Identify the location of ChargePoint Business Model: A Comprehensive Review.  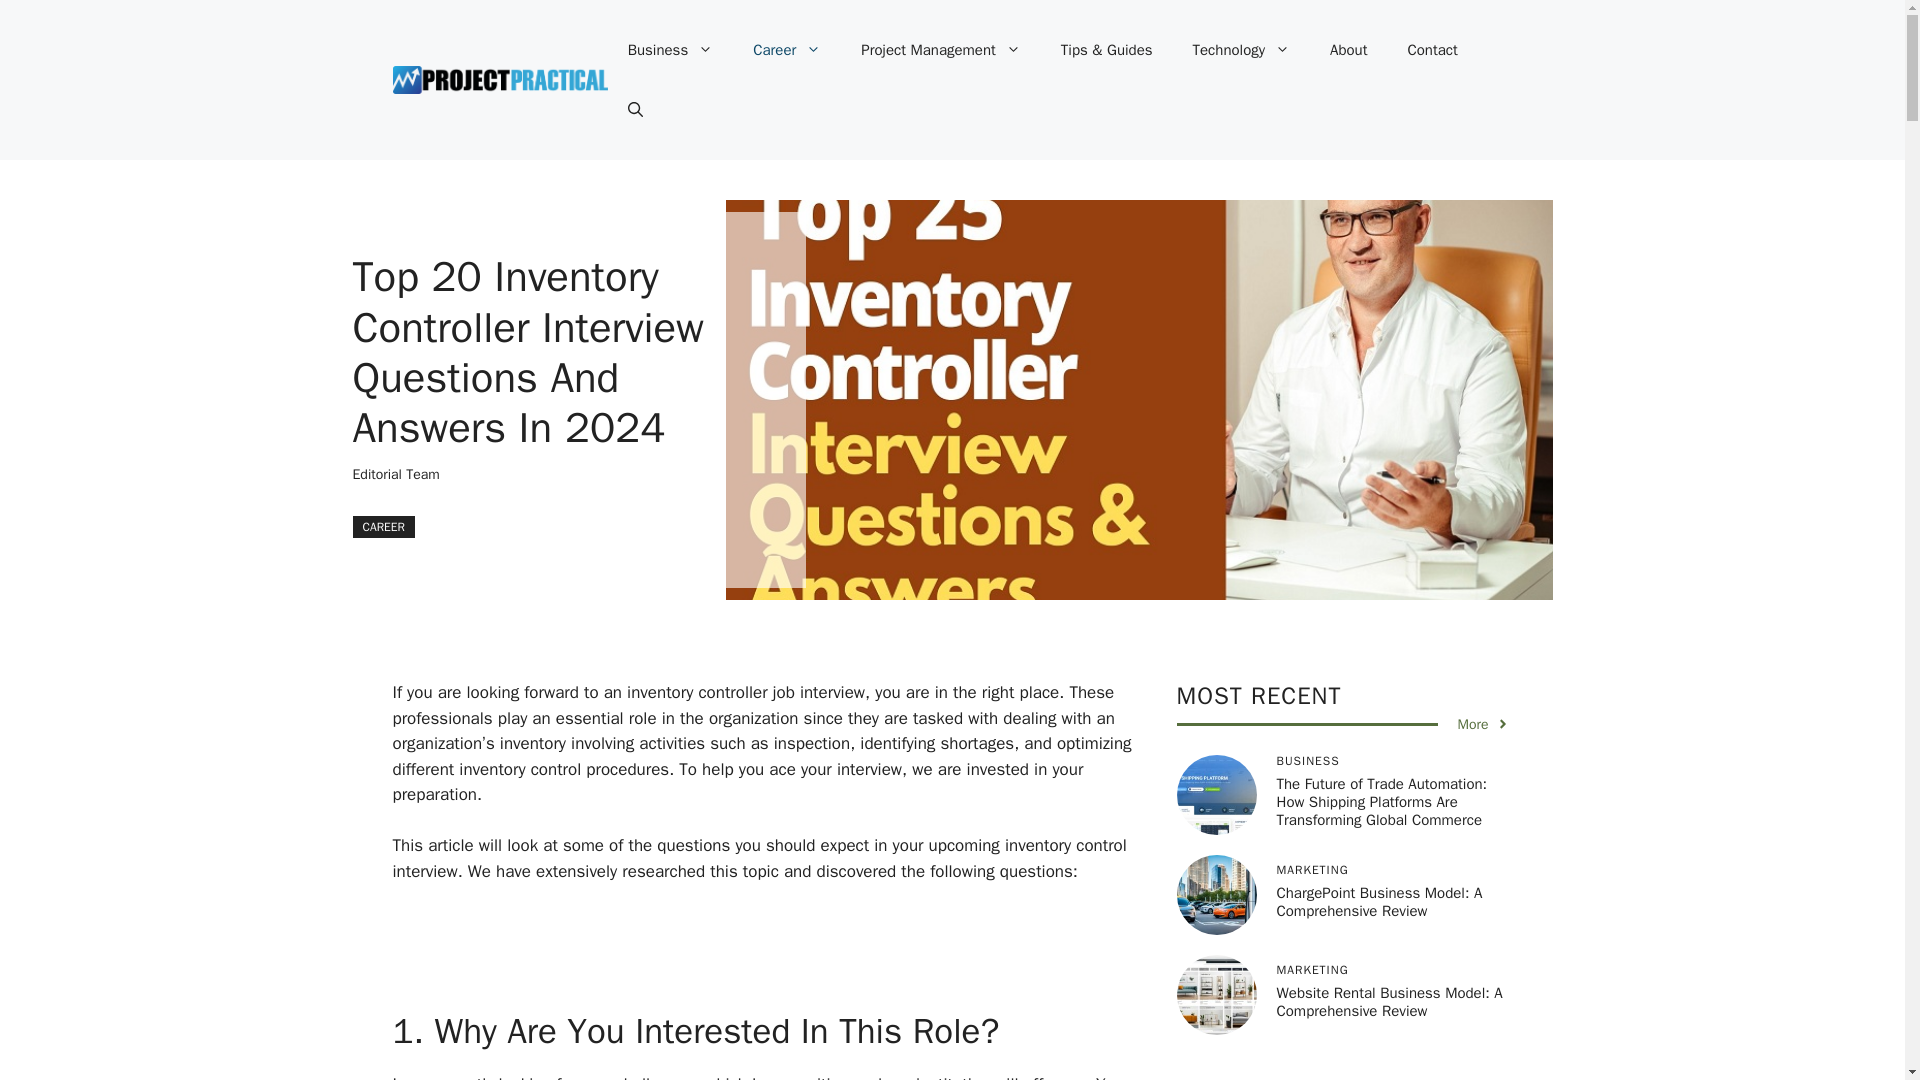
(1379, 902).